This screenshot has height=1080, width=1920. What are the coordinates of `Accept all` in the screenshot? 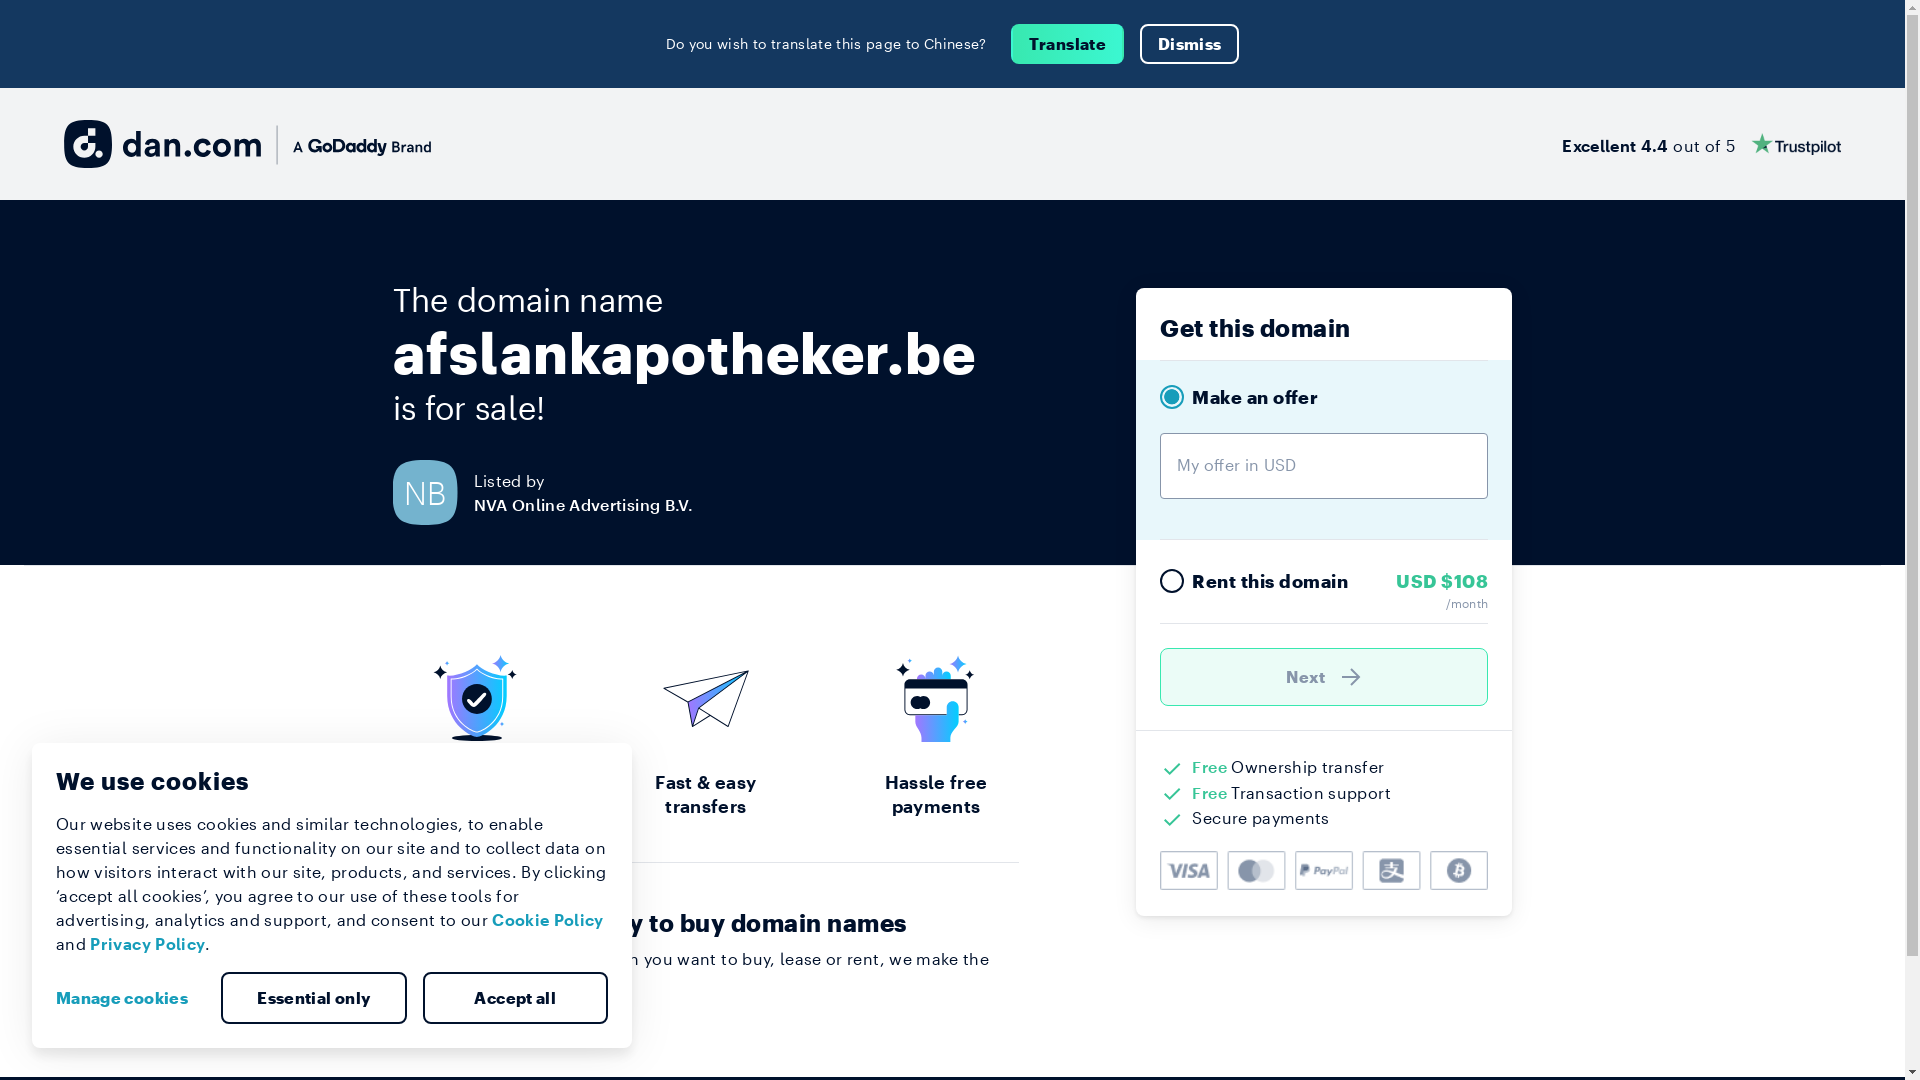 It's located at (515, 998).